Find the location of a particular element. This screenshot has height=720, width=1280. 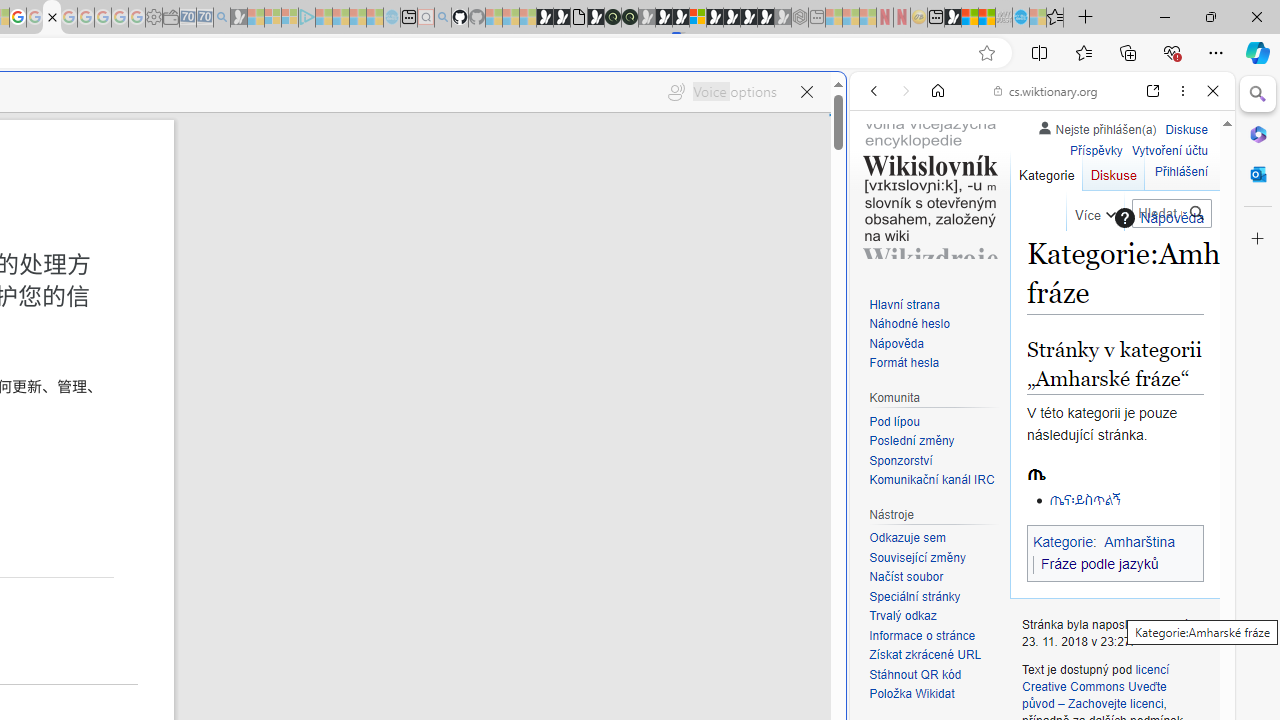

Close Customize pane is located at coordinates (1258, 239).